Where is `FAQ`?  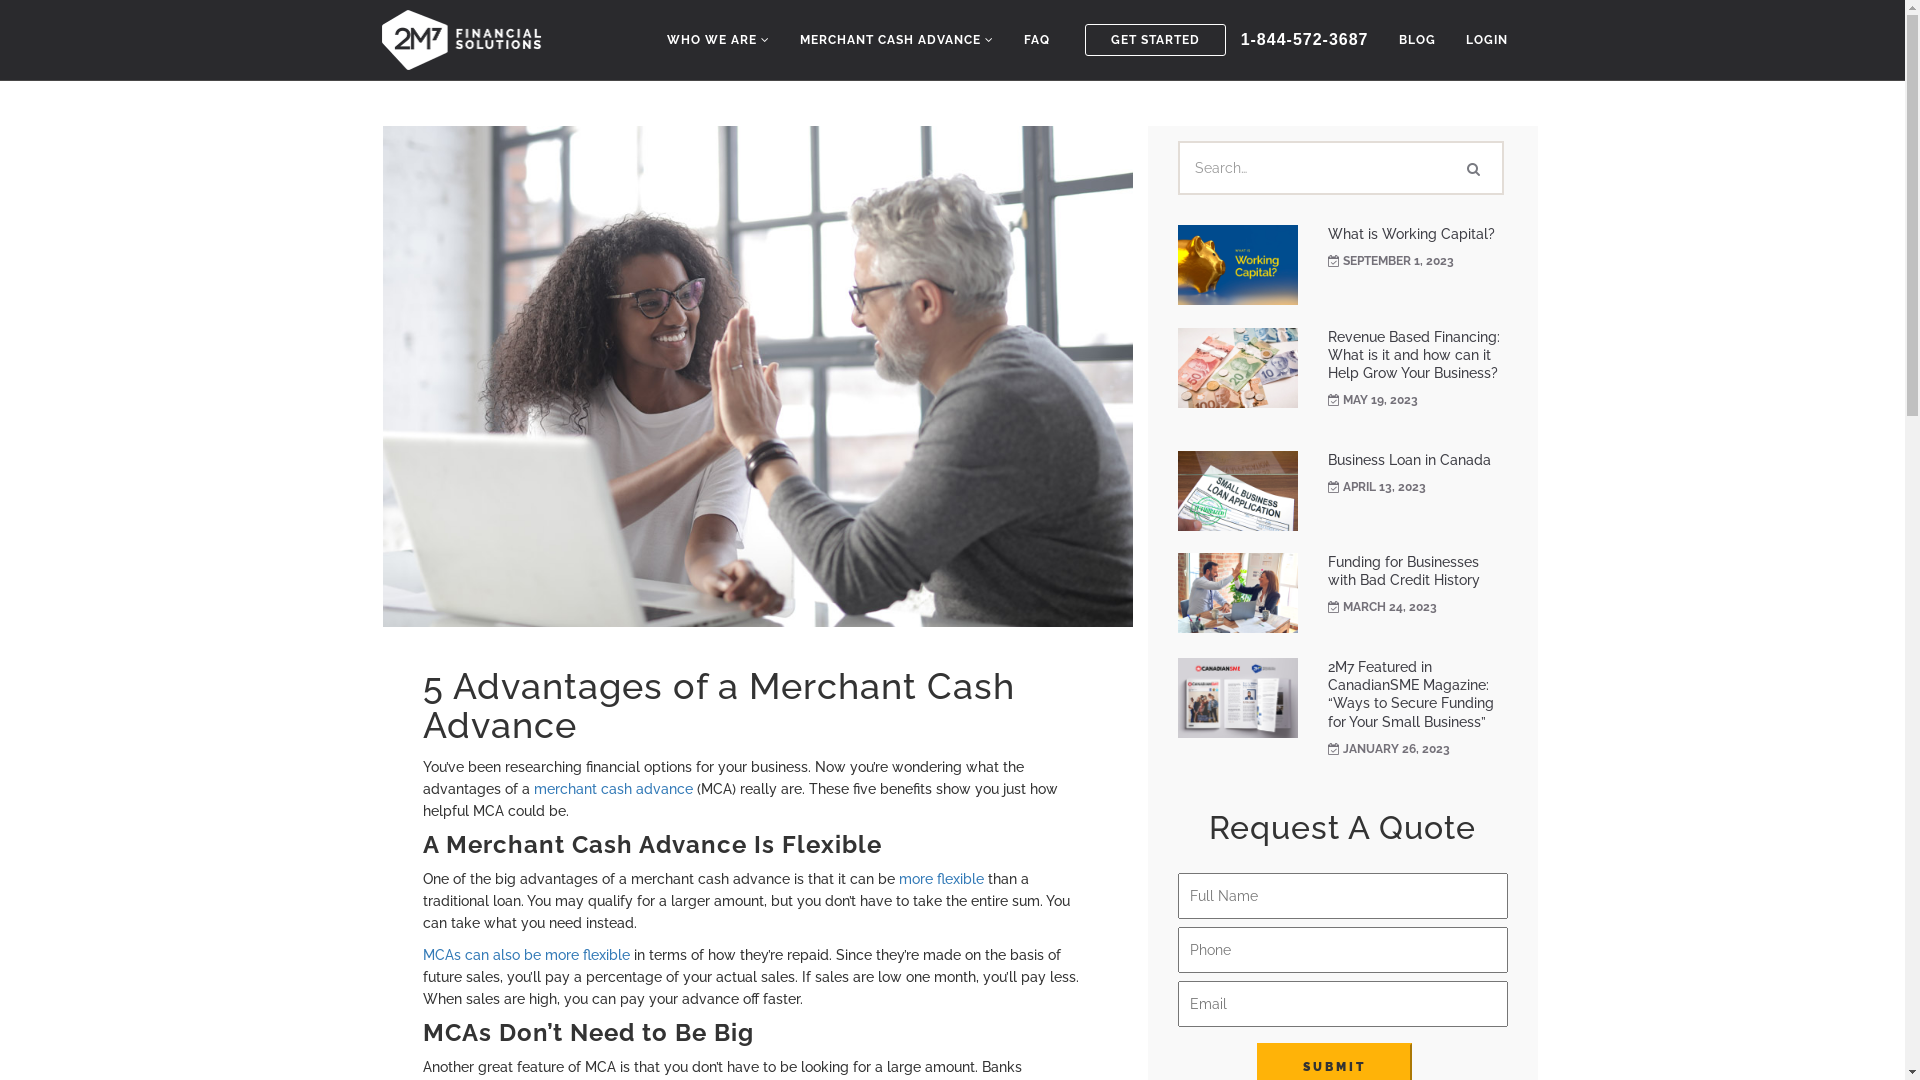
FAQ is located at coordinates (1037, 40).